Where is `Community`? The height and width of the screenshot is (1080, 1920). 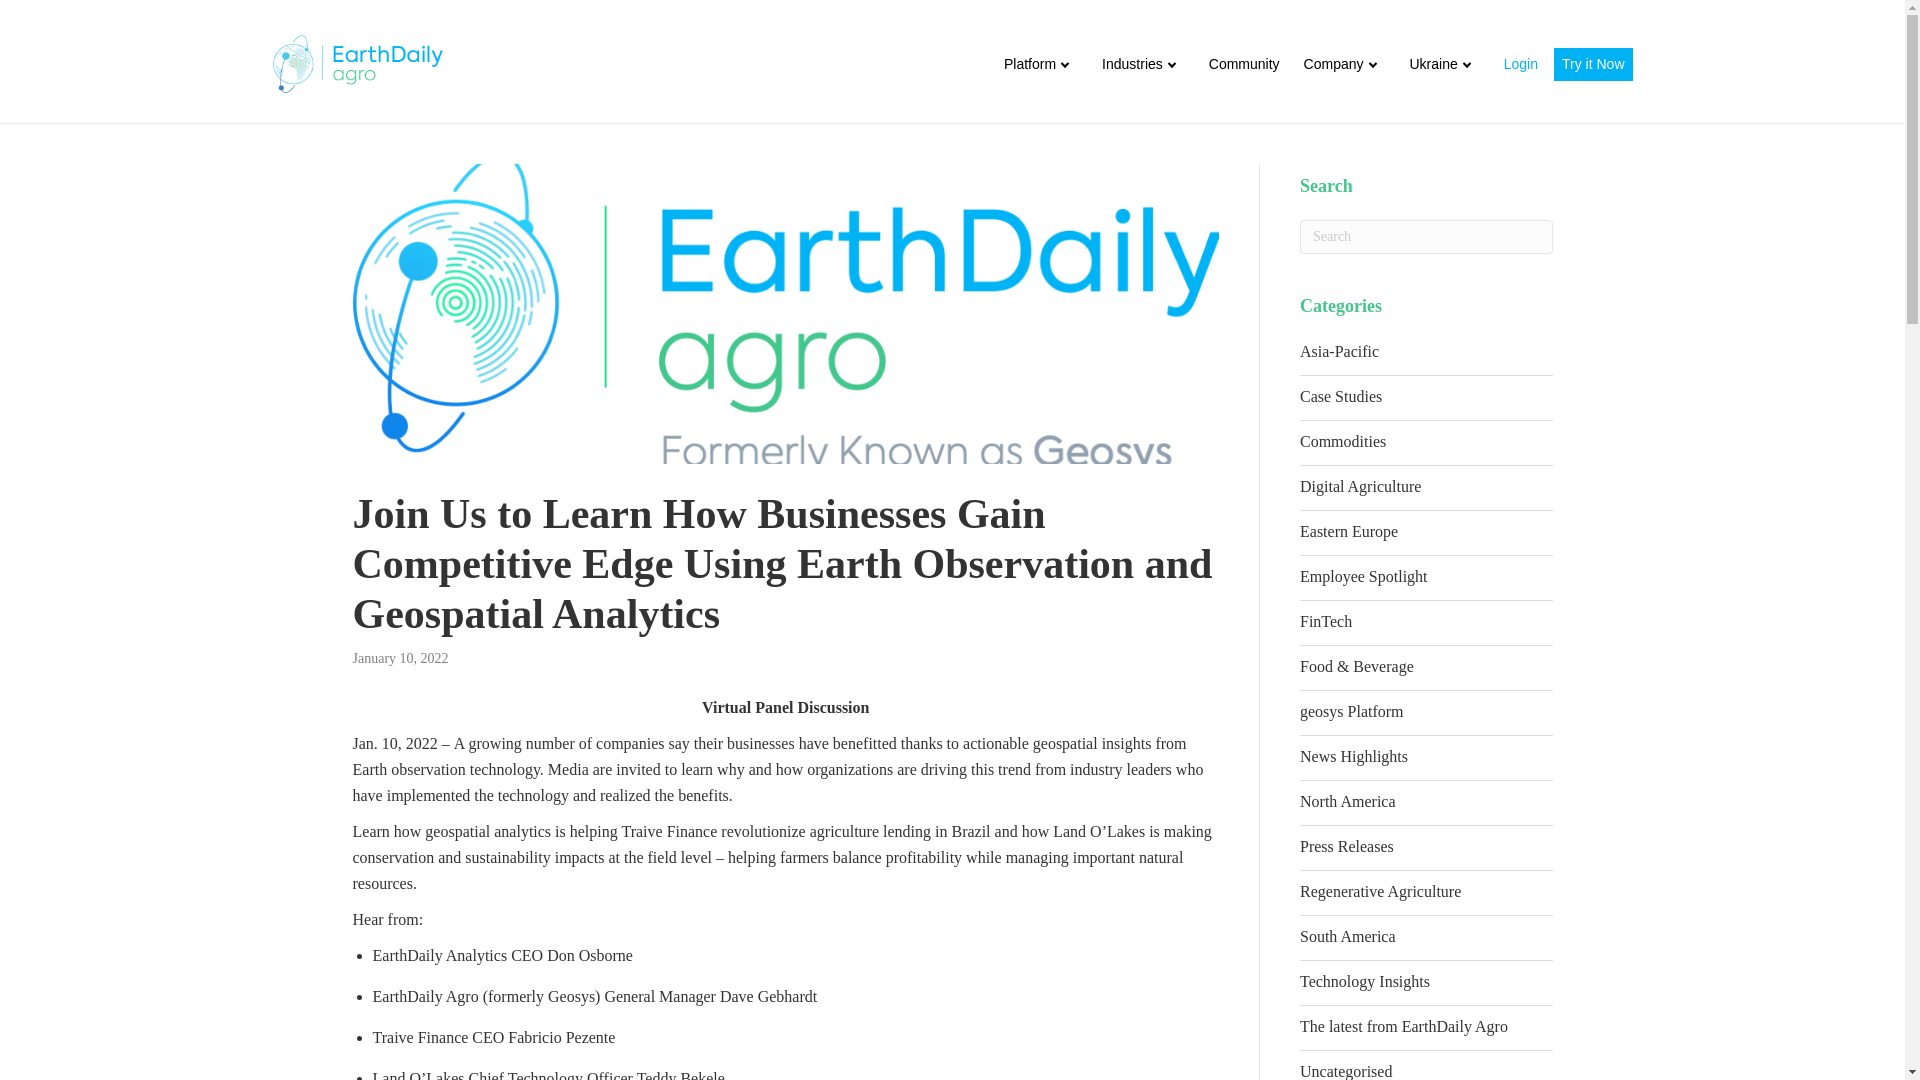 Community is located at coordinates (1244, 64).